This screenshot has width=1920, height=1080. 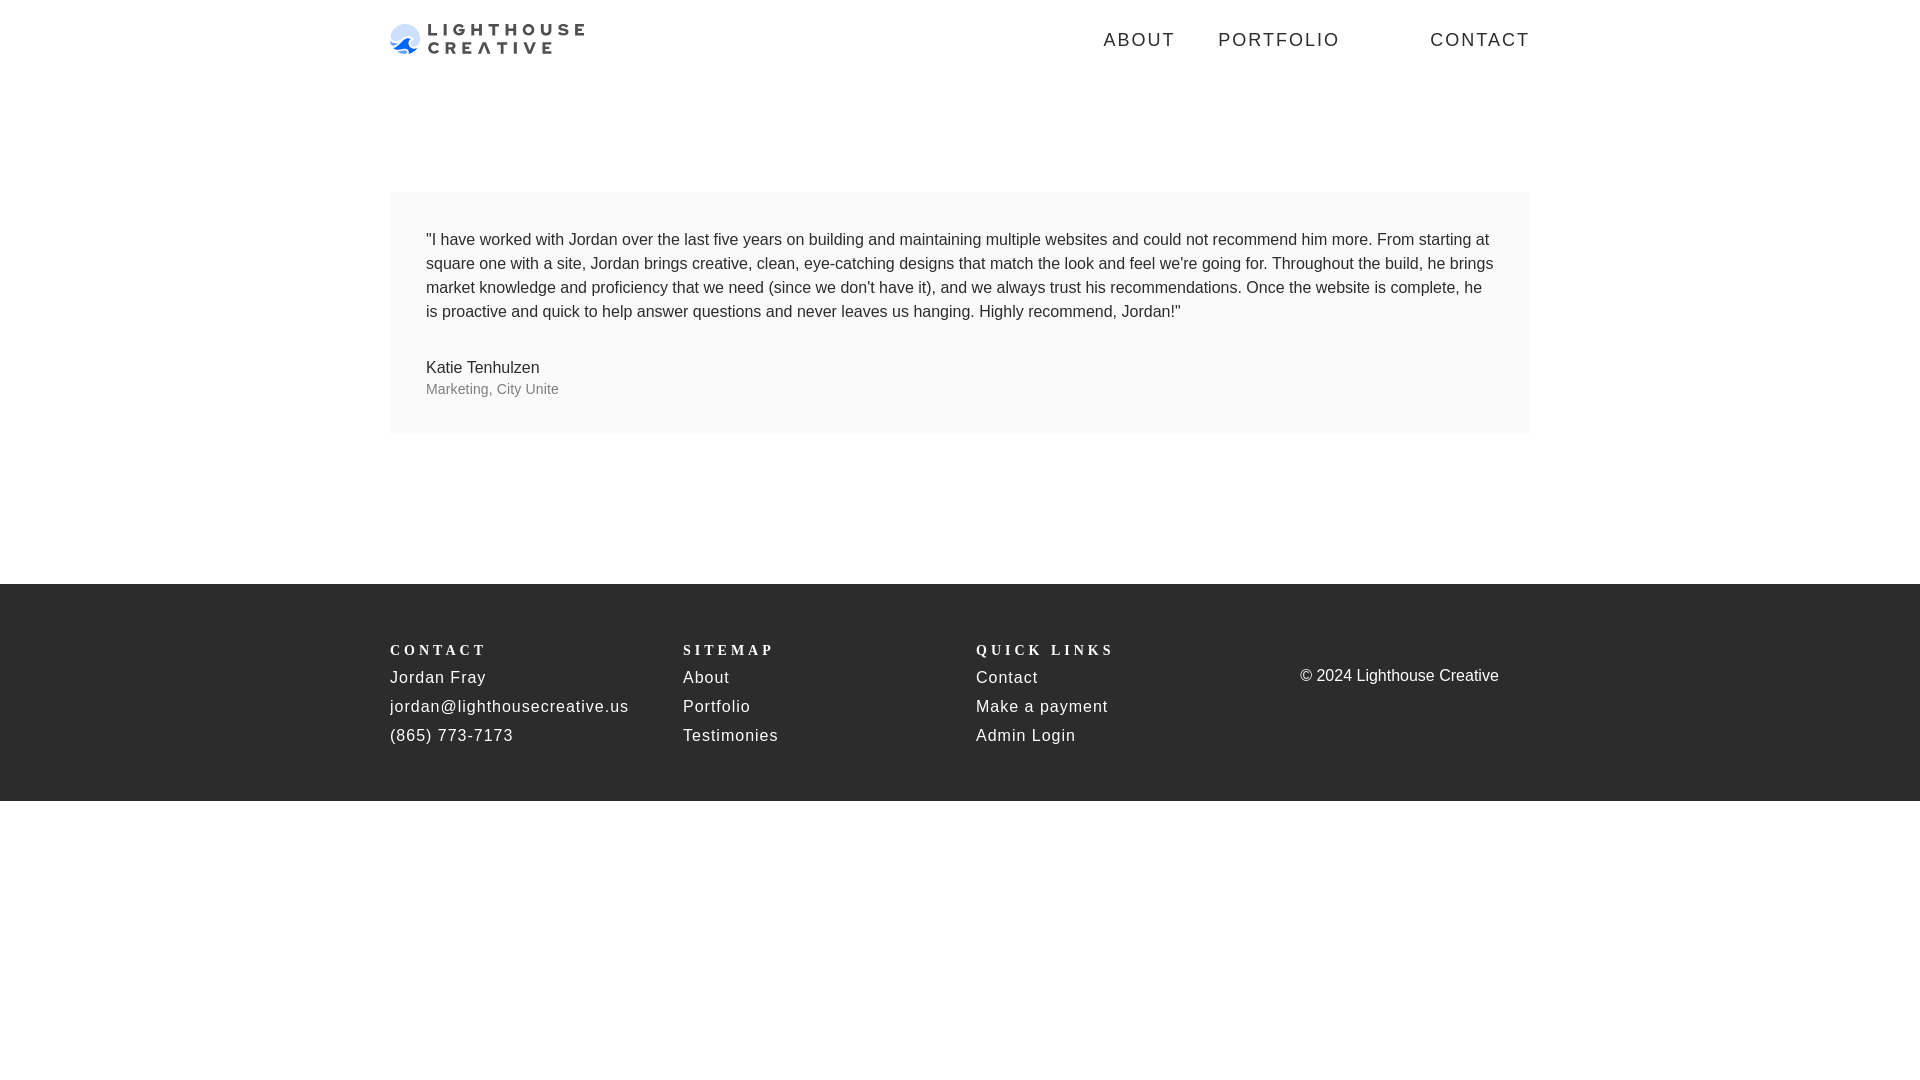 I want to click on CONTACT, so click(x=1480, y=40).